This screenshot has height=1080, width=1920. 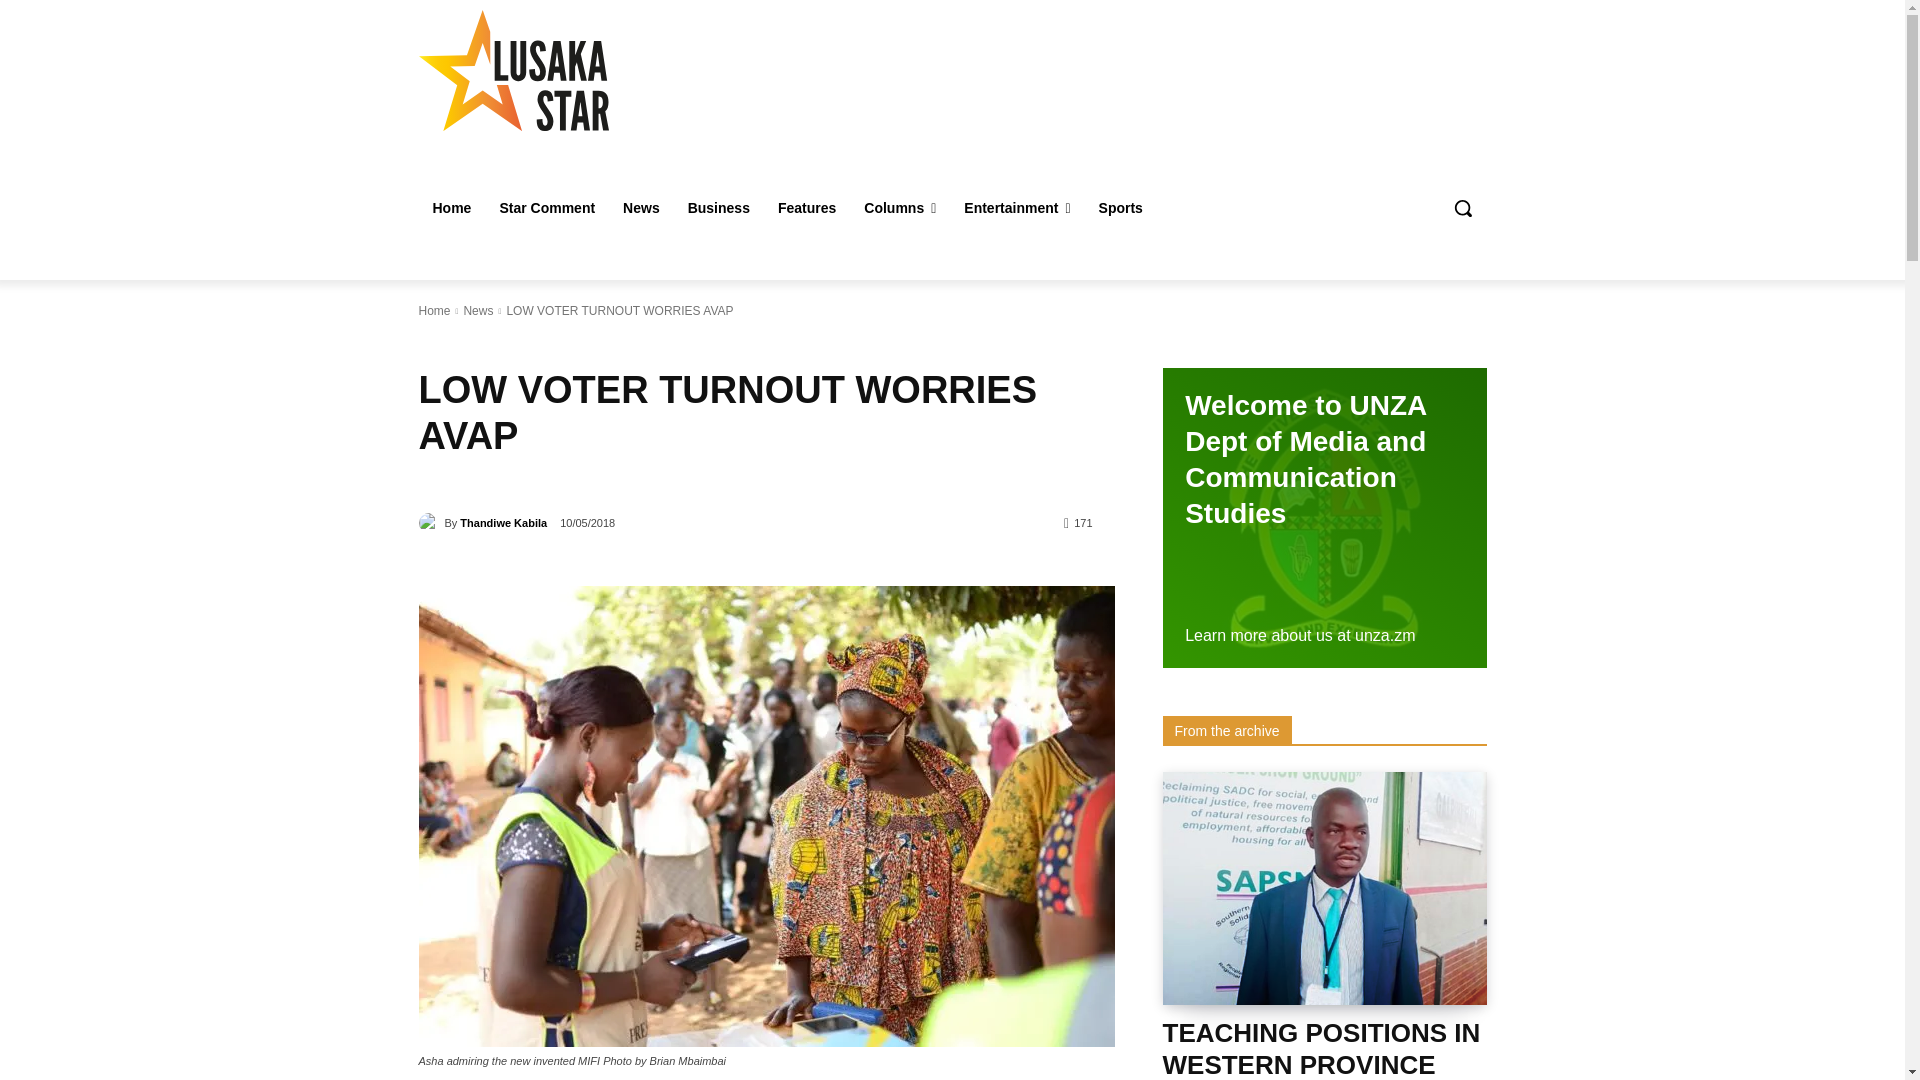 I want to click on Thandiwe Kabila, so click(x=430, y=523).